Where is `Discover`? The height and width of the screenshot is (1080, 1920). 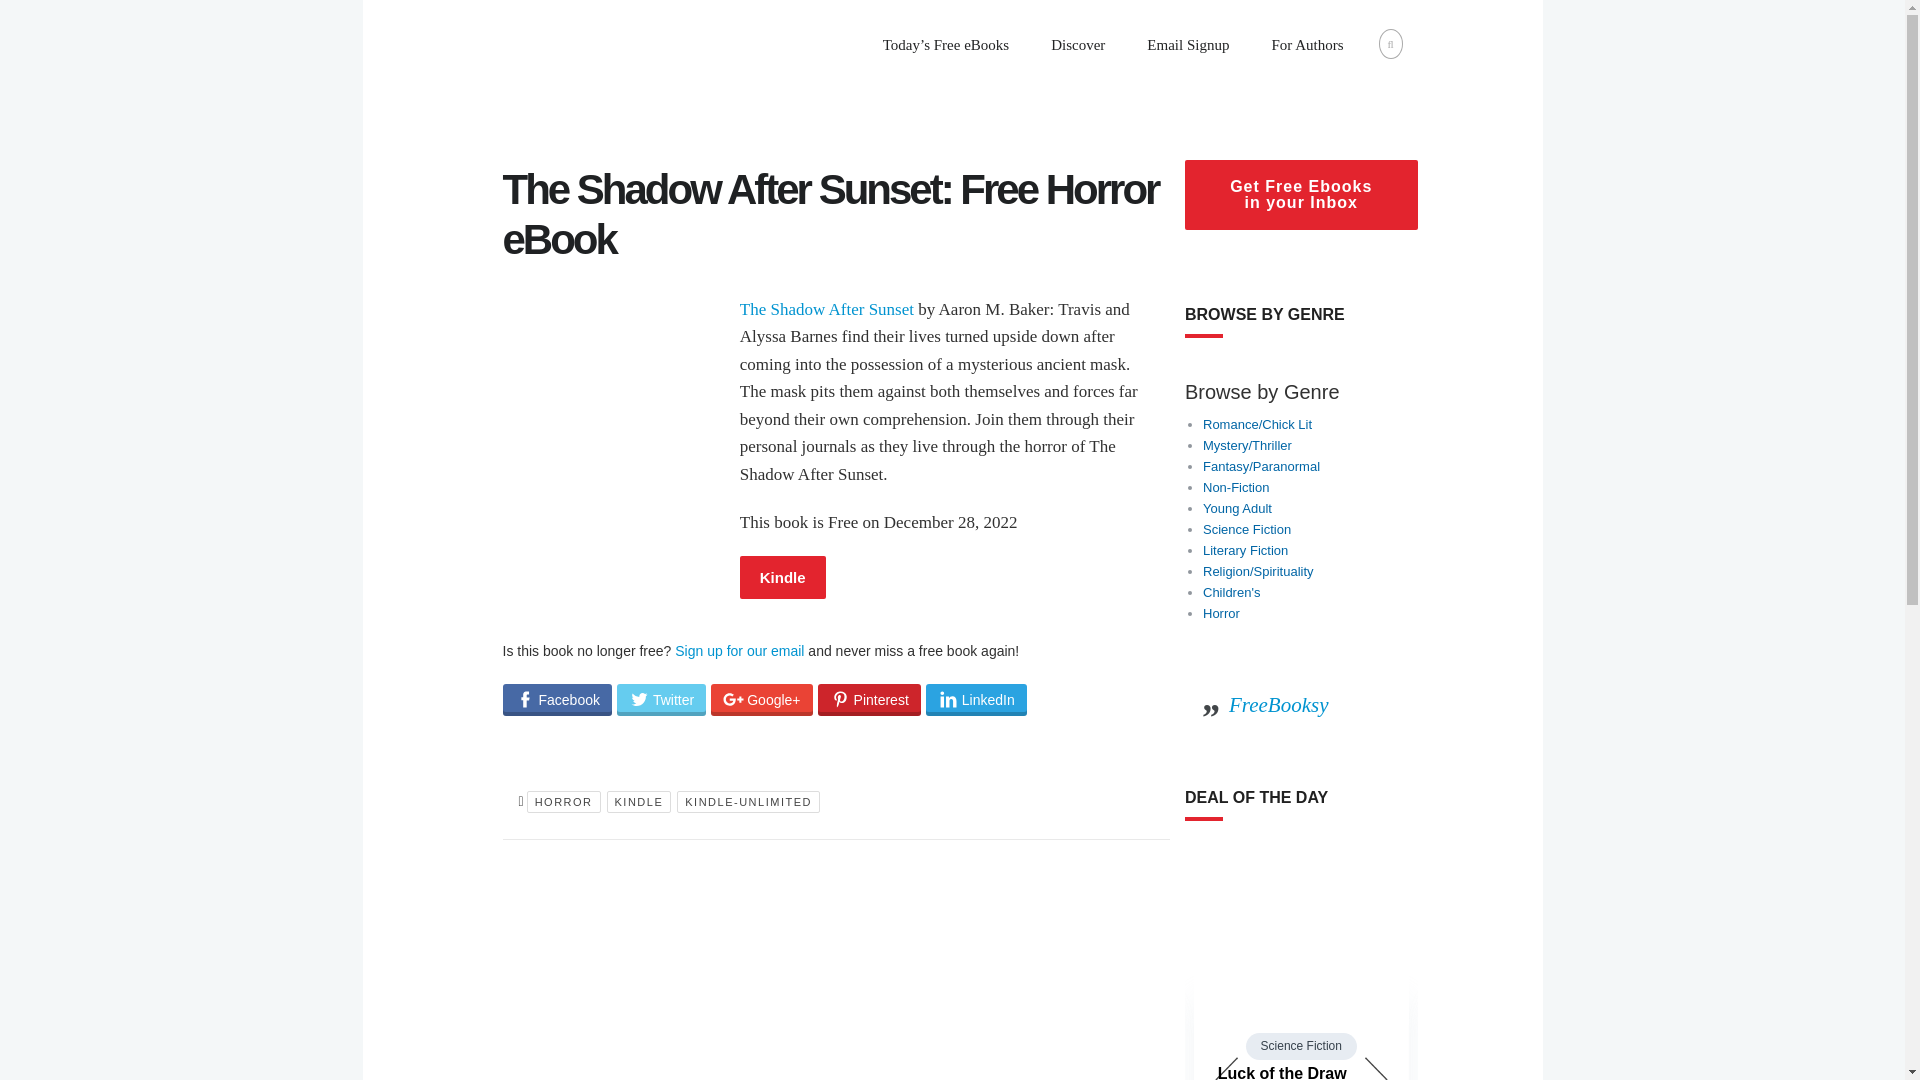
Discover is located at coordinates (1078, 45).